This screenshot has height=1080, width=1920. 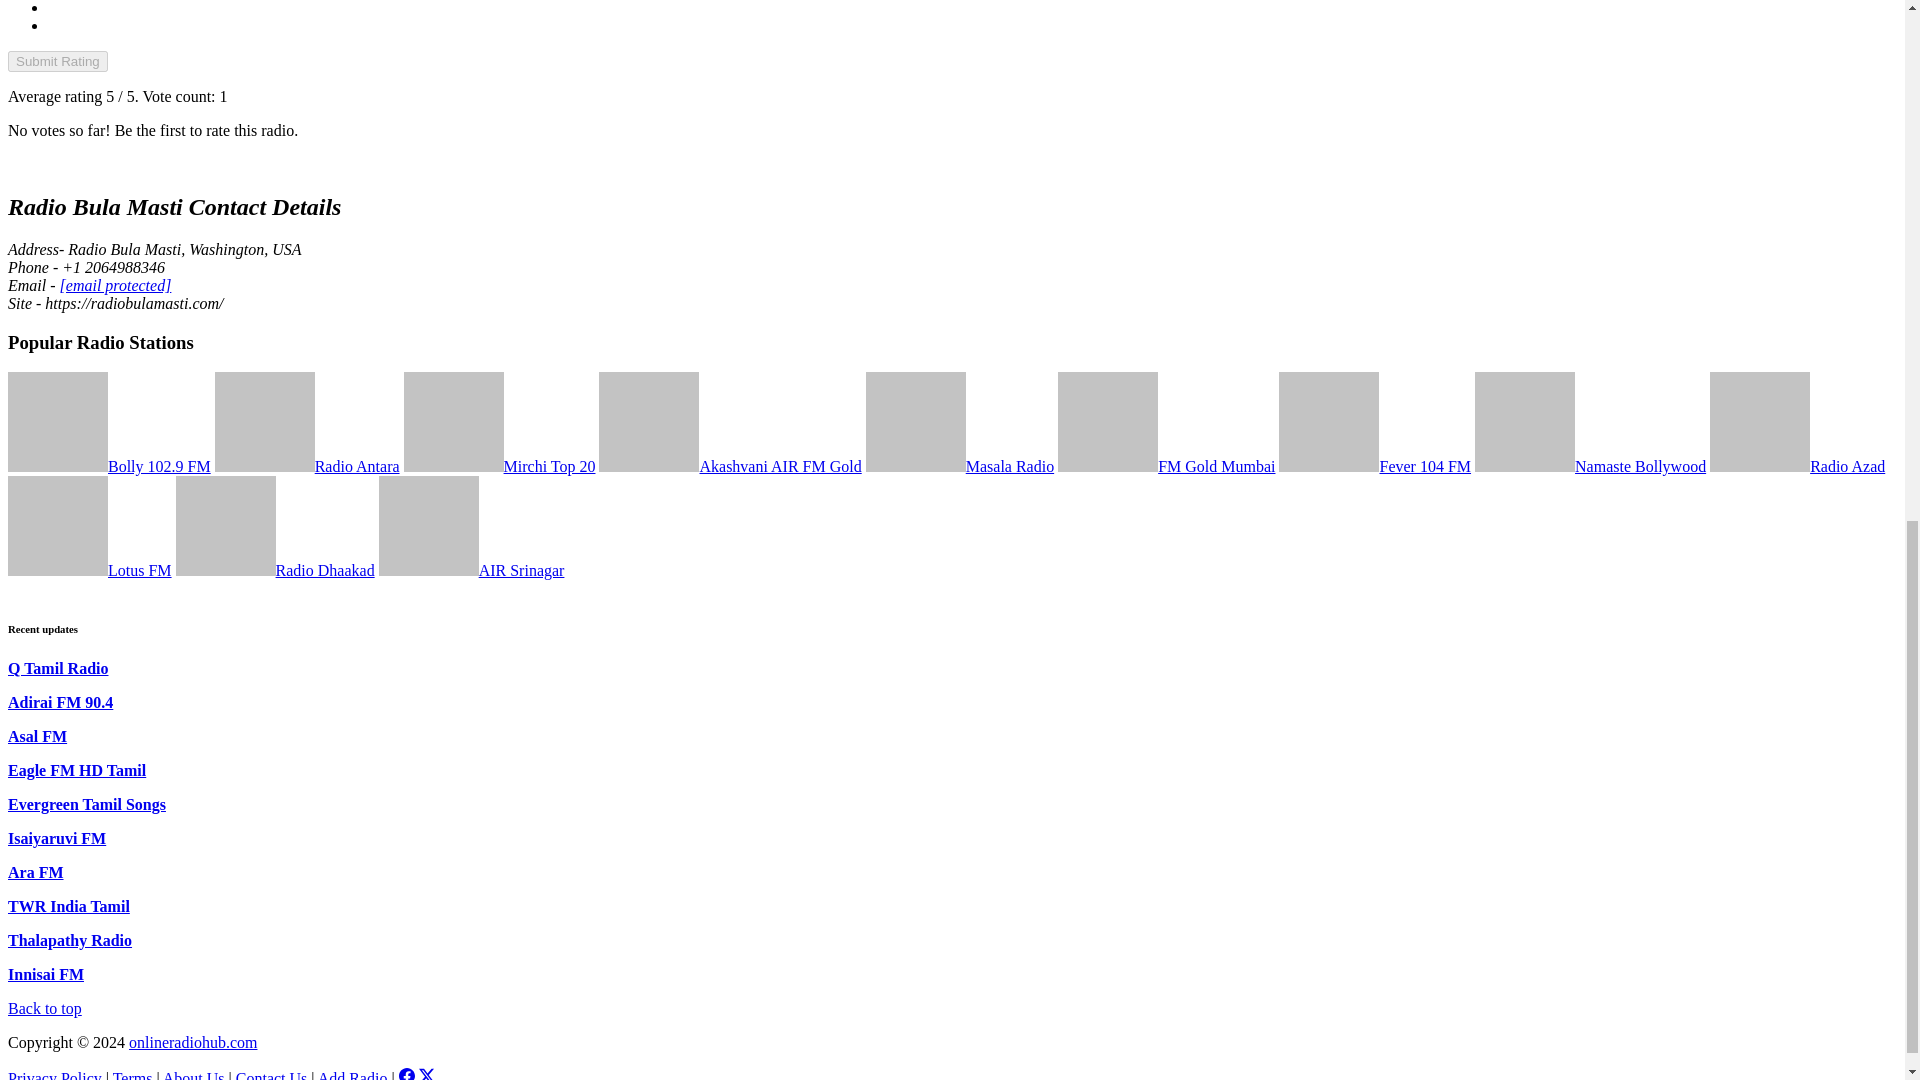 What do you see at coordinates (471, 570) in the screenshot?
I see `AIR Srinagar` at bounding box center [471, 570].